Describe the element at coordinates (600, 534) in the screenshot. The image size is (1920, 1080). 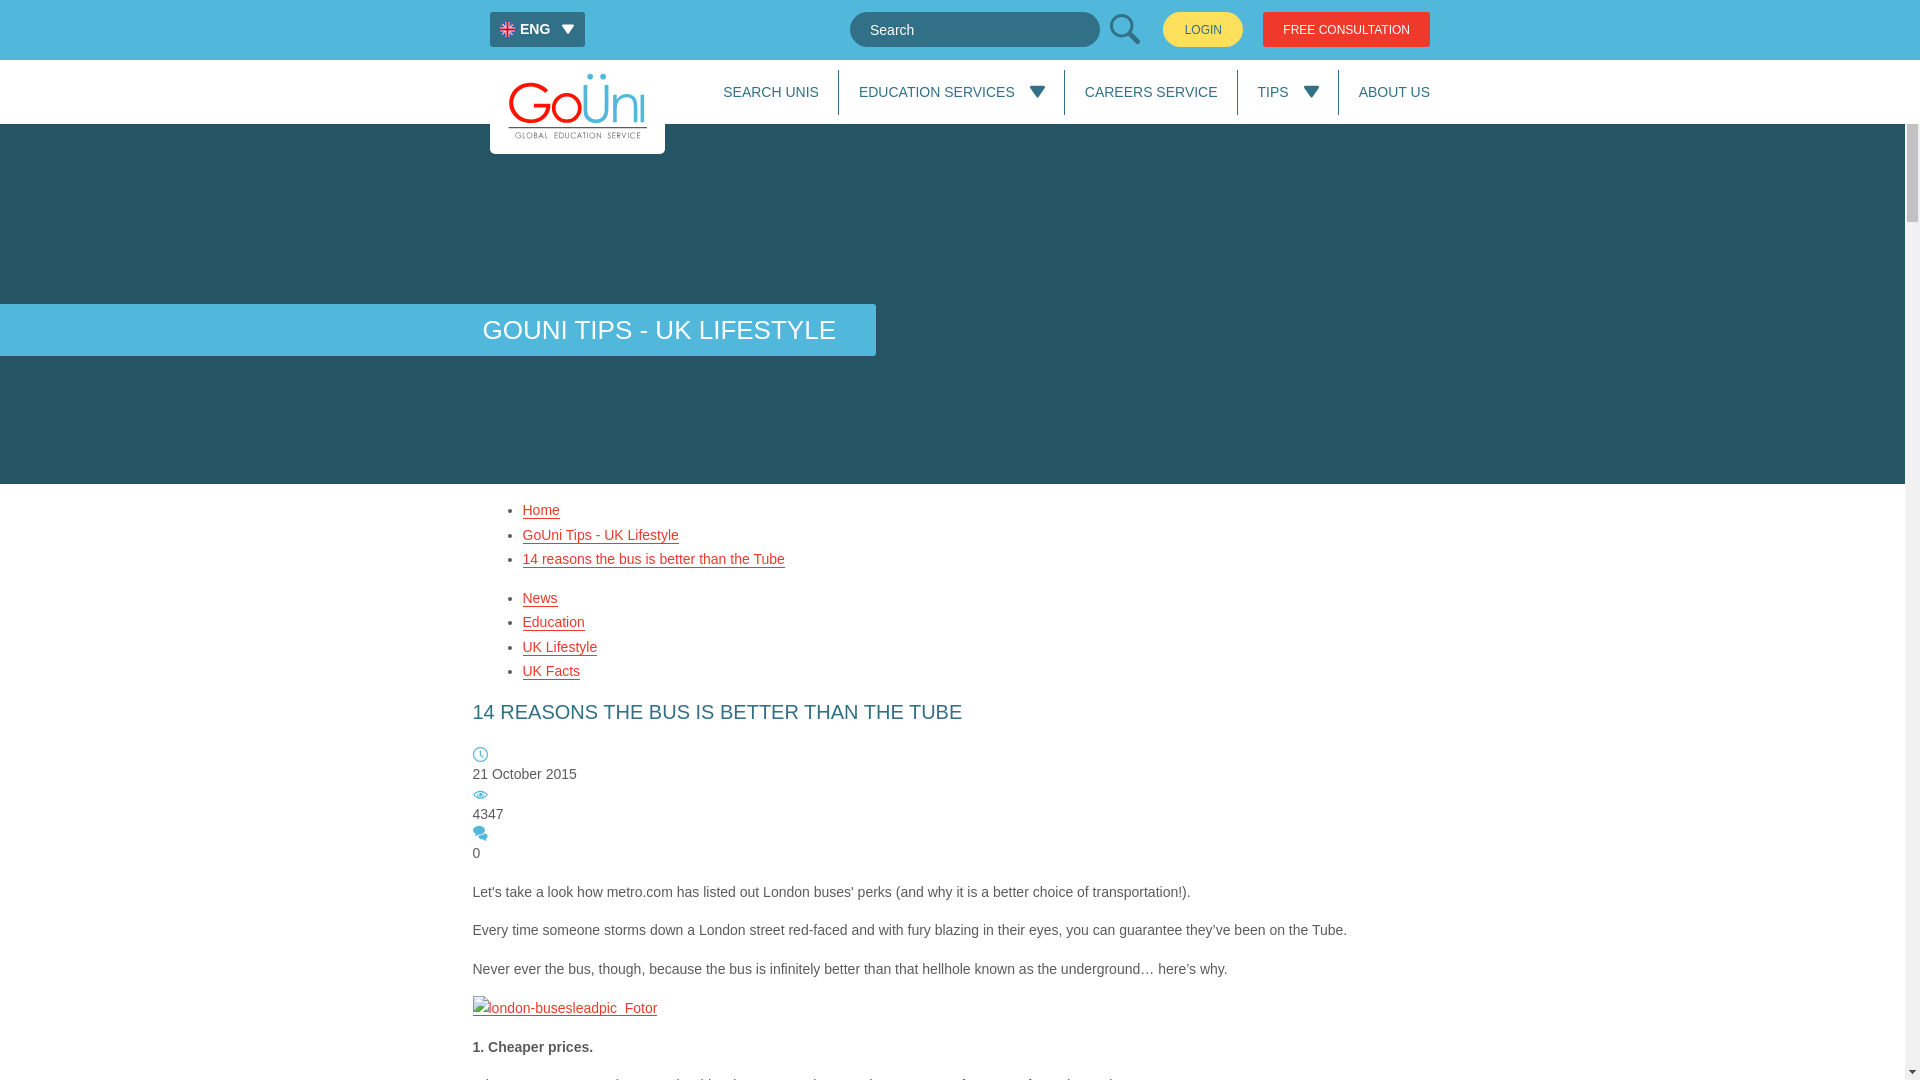
I see `GoUni Tips - UK Lifestyle` at that location.